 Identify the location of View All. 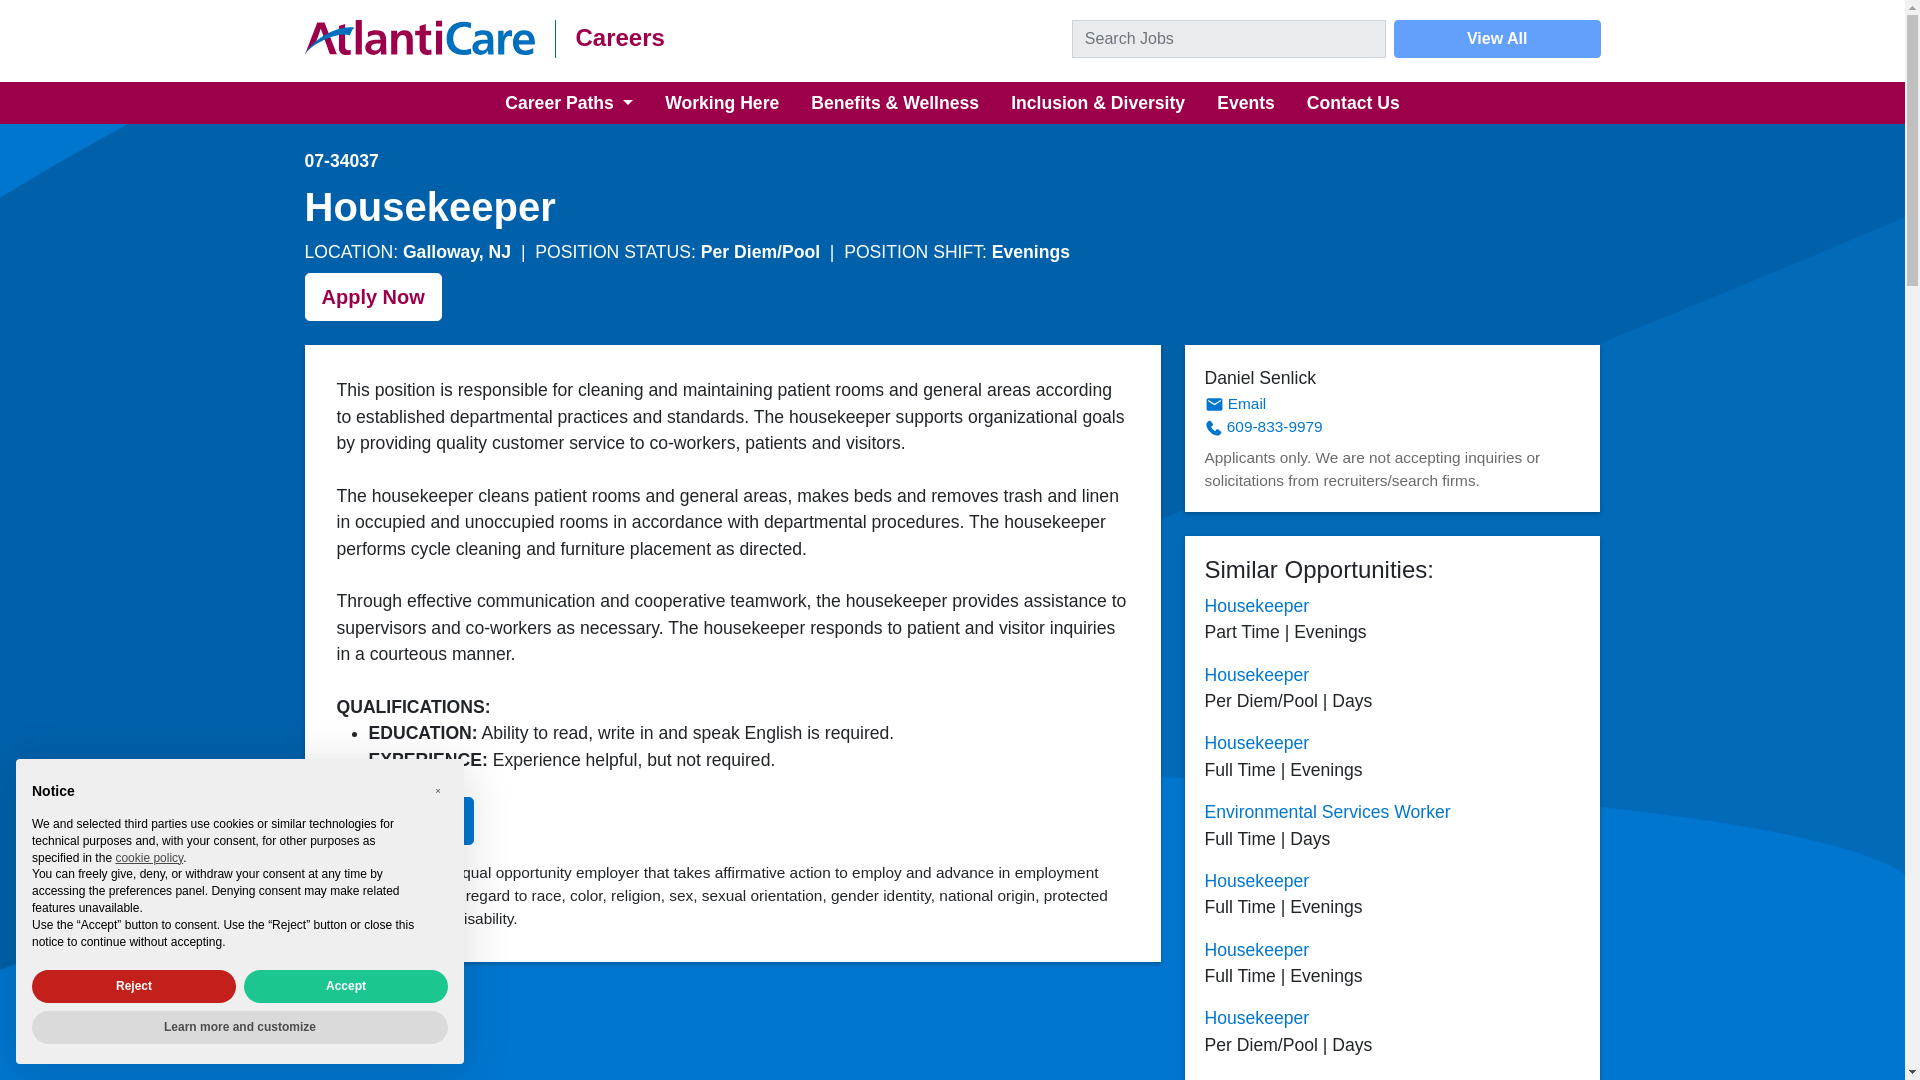
(1497, 39).